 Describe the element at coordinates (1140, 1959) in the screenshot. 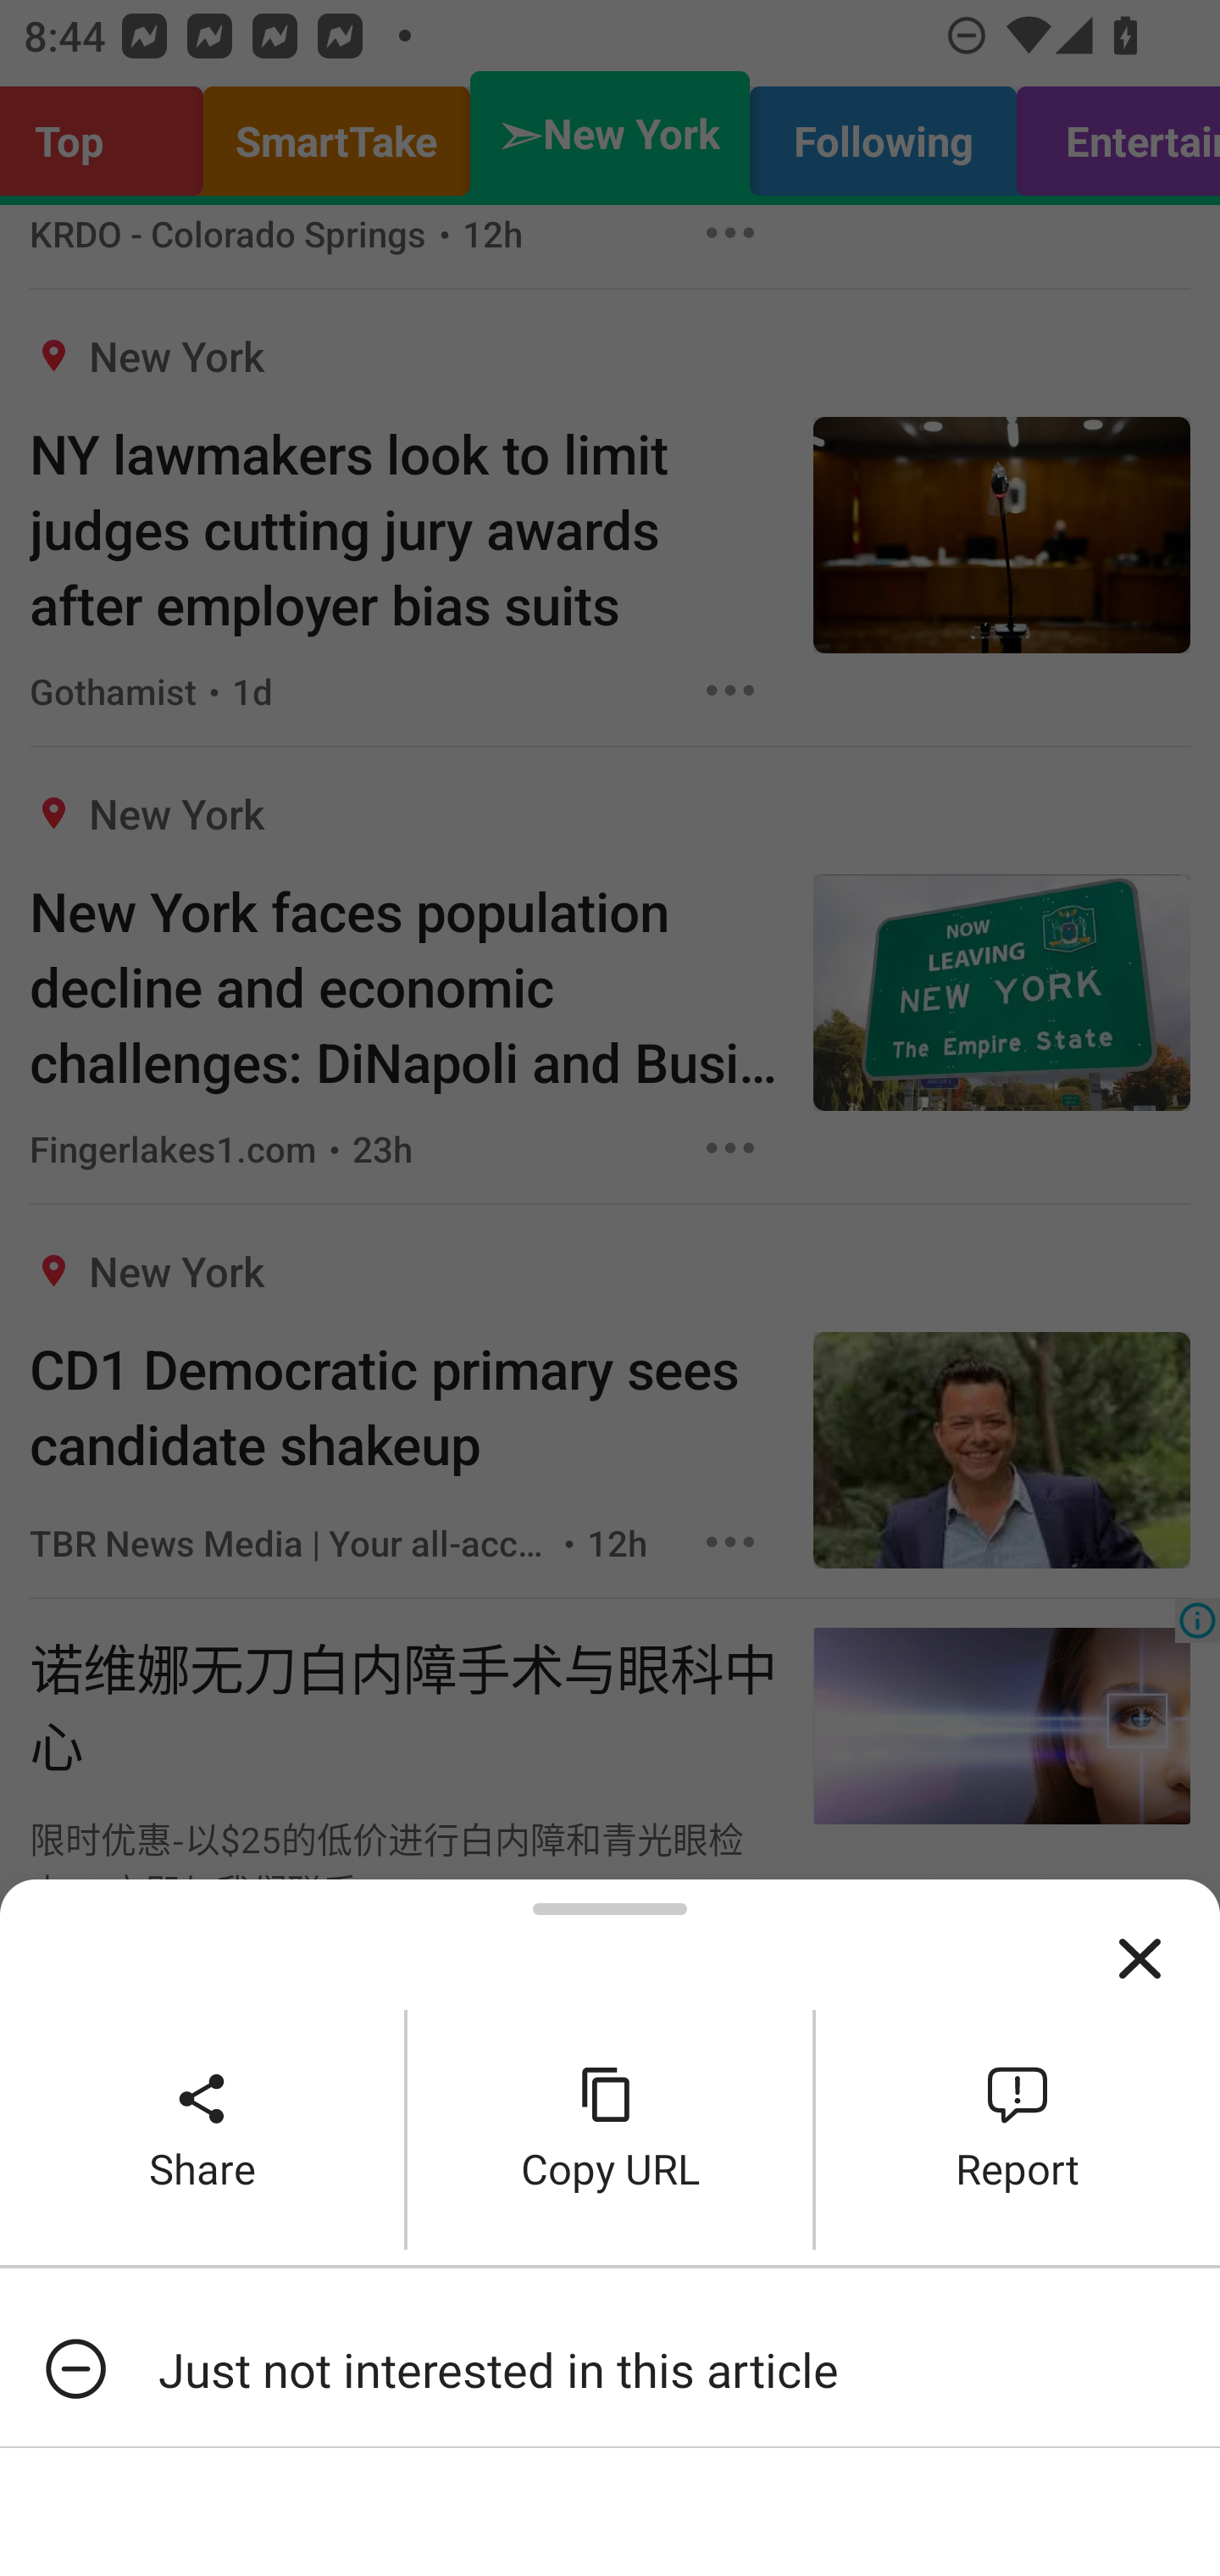

I see `Close` at that location.